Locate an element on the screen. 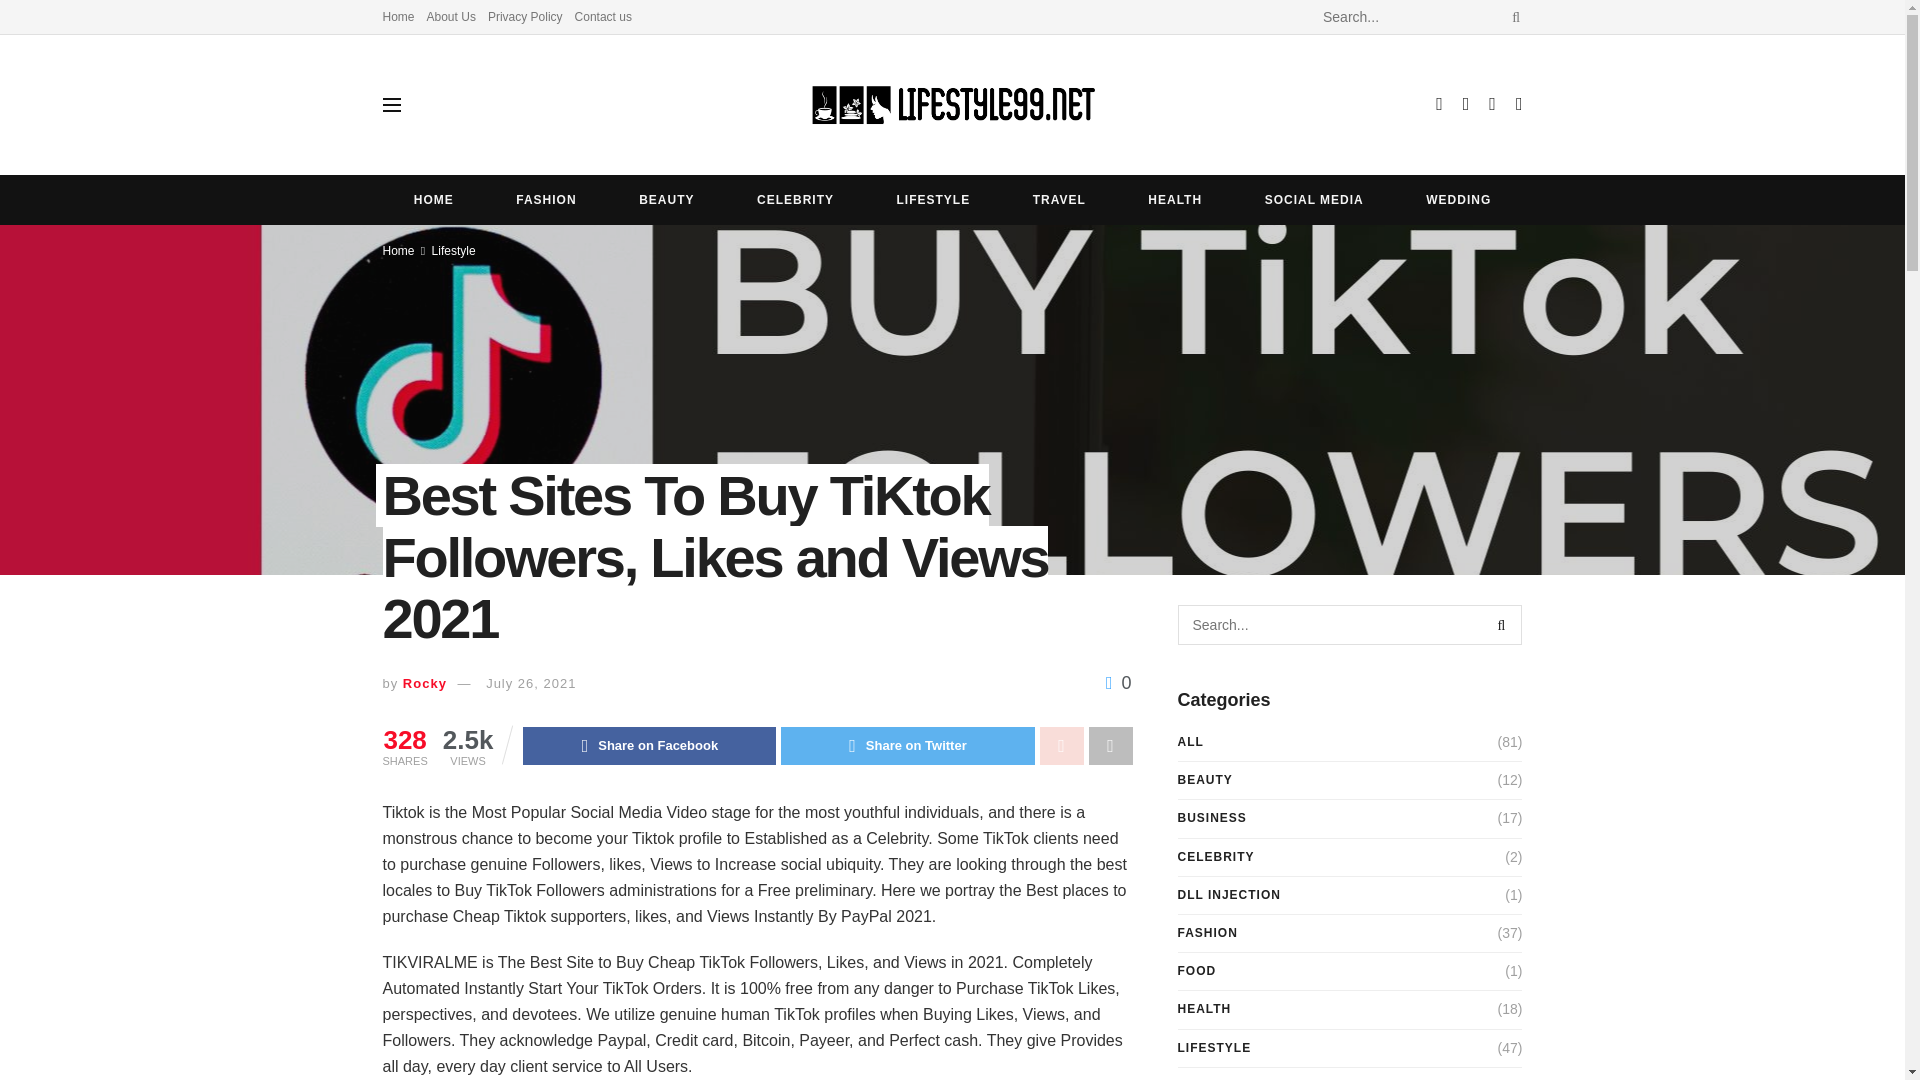 This screenshot has width=1920, height=1080. HEALTH is located at coordinates (1174, 199).